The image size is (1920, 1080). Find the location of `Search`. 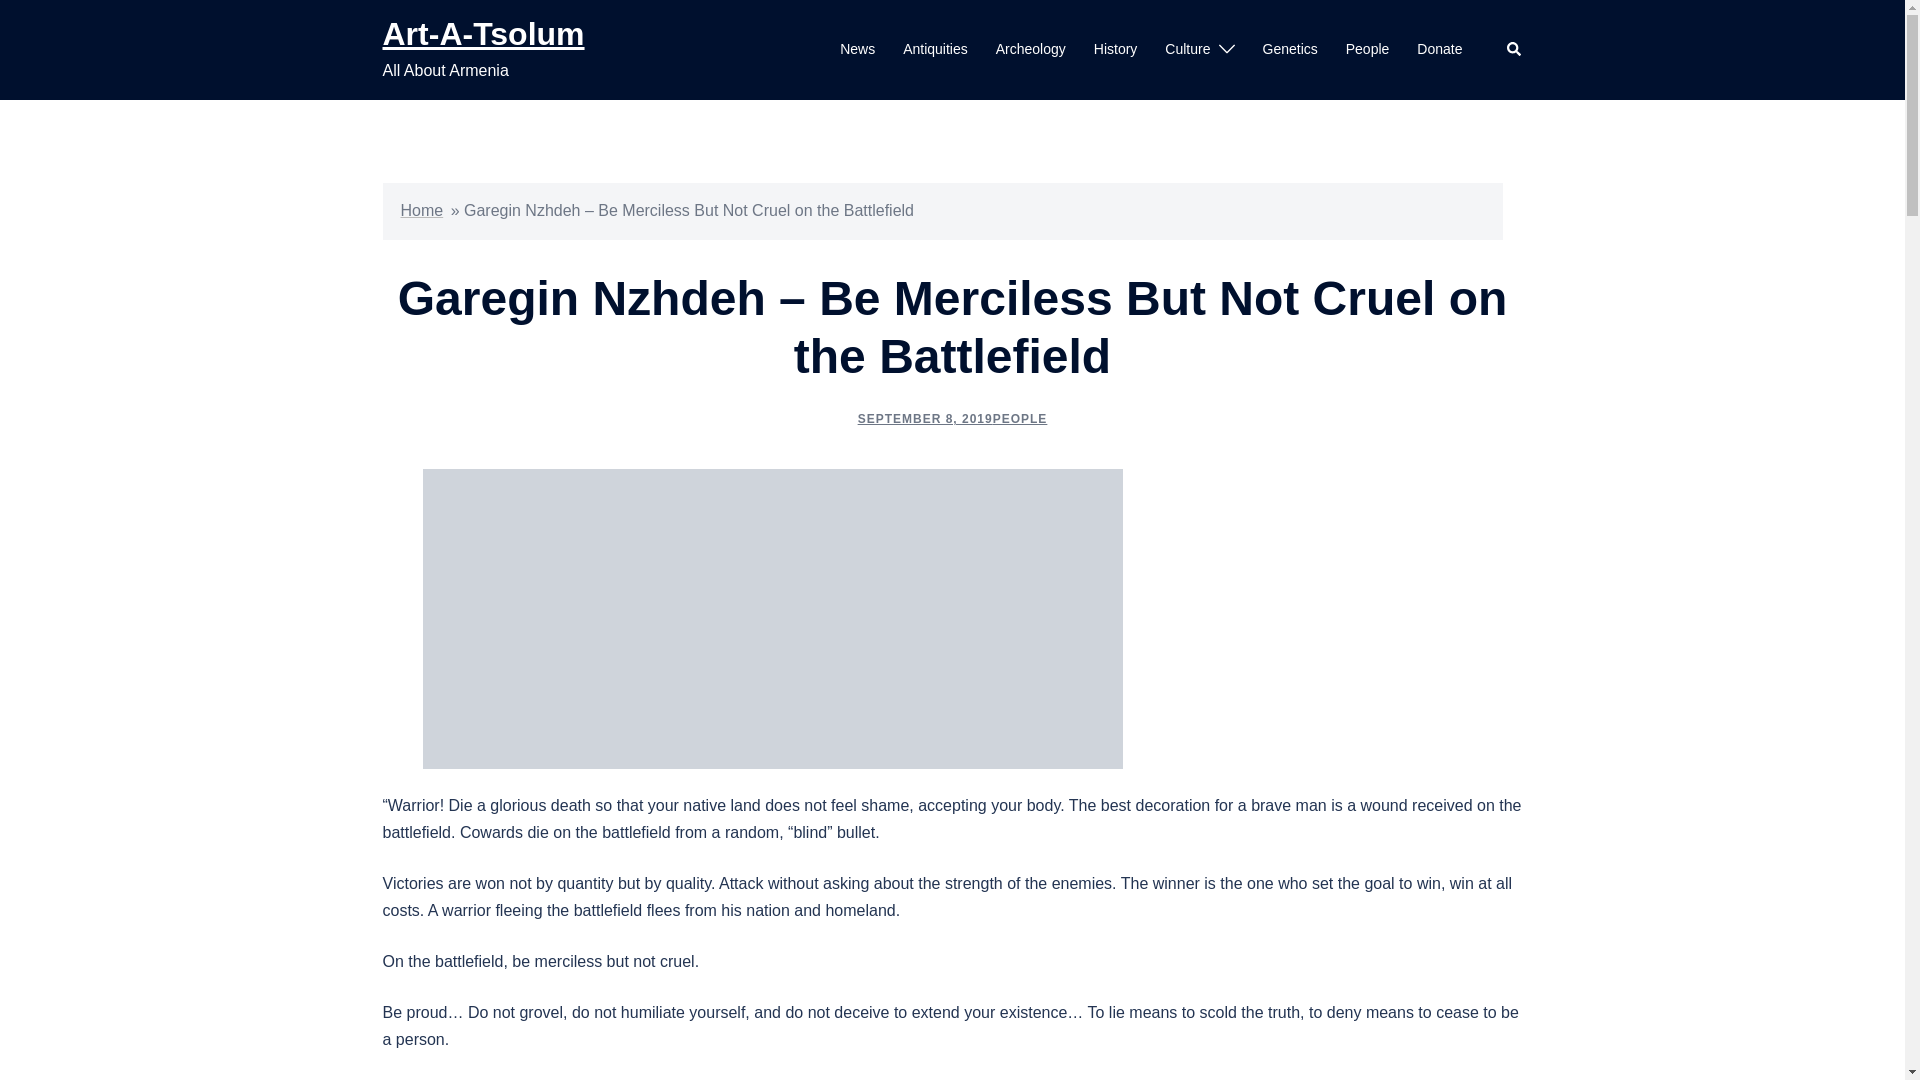

Search is located at coordinates (1514, 50).